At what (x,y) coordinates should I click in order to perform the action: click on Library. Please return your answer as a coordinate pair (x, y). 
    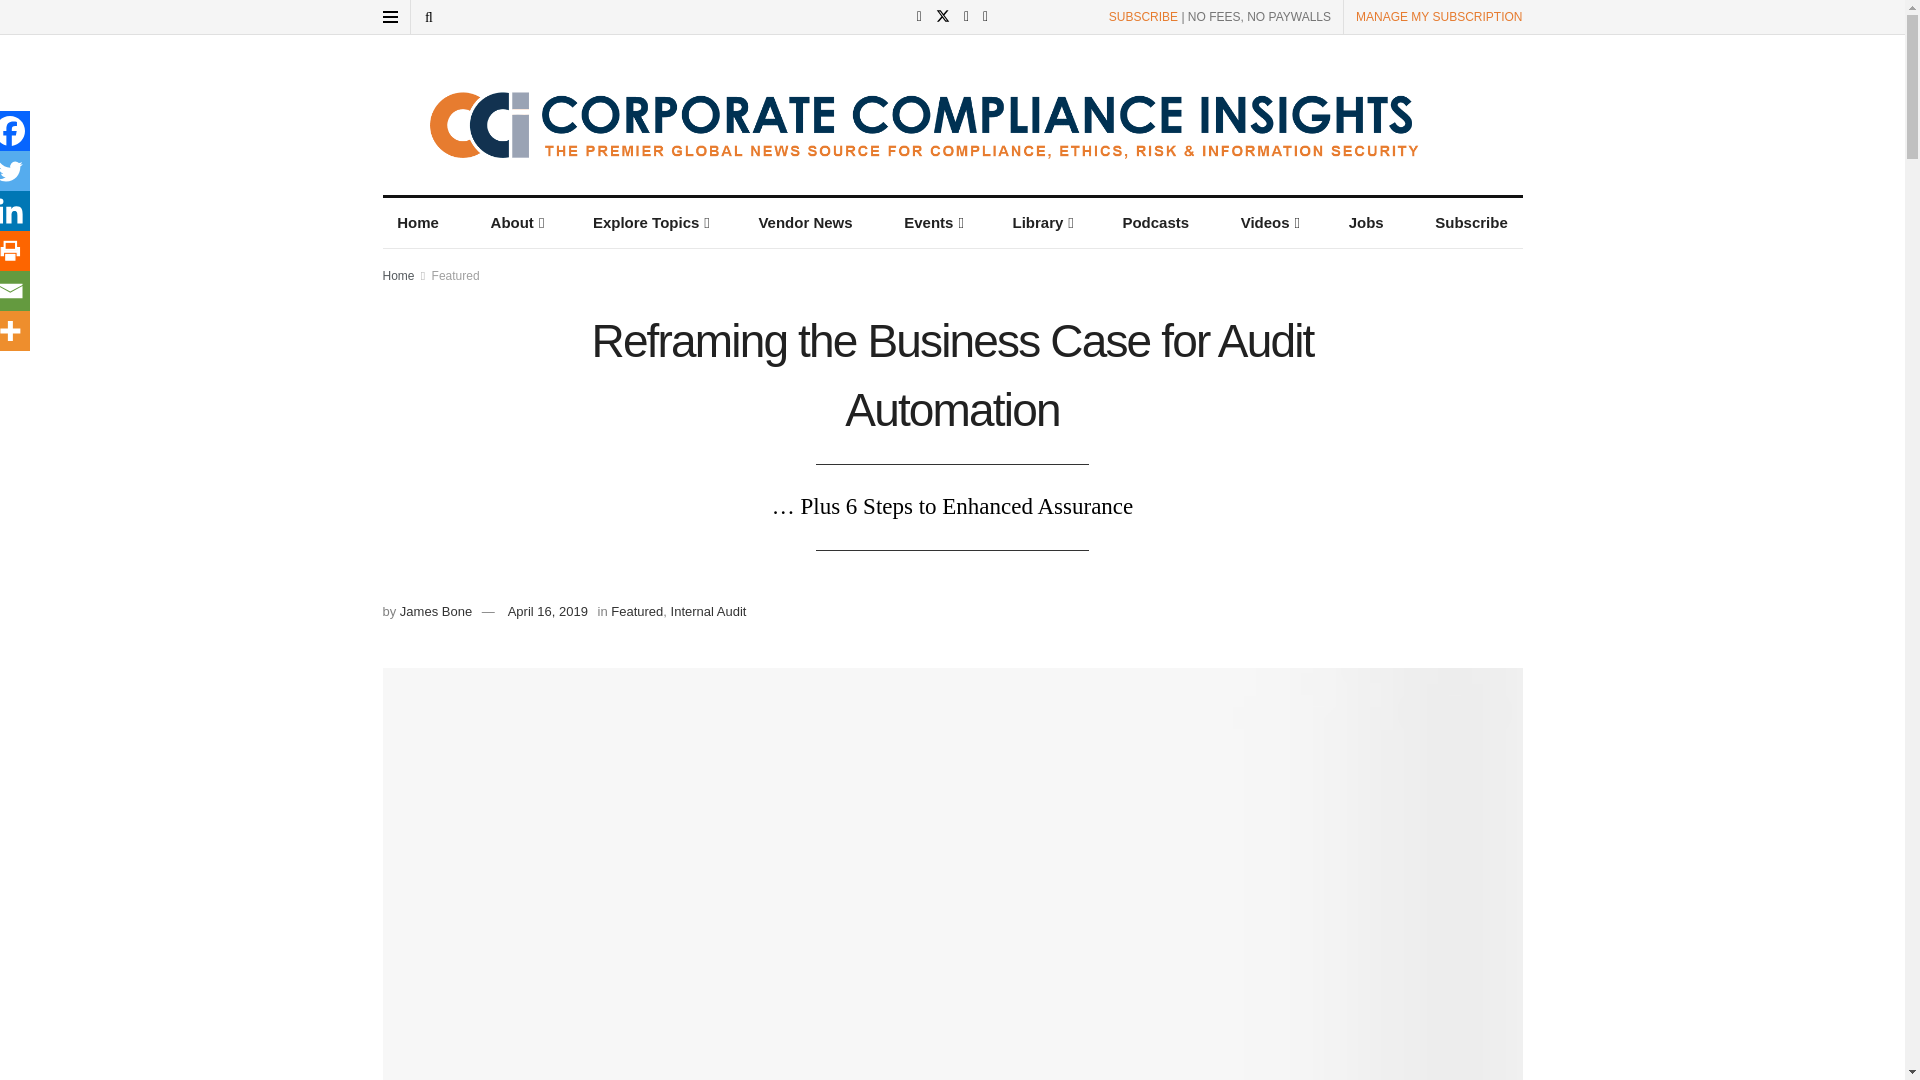
    Looking at the image, I should click on (1042, 222).